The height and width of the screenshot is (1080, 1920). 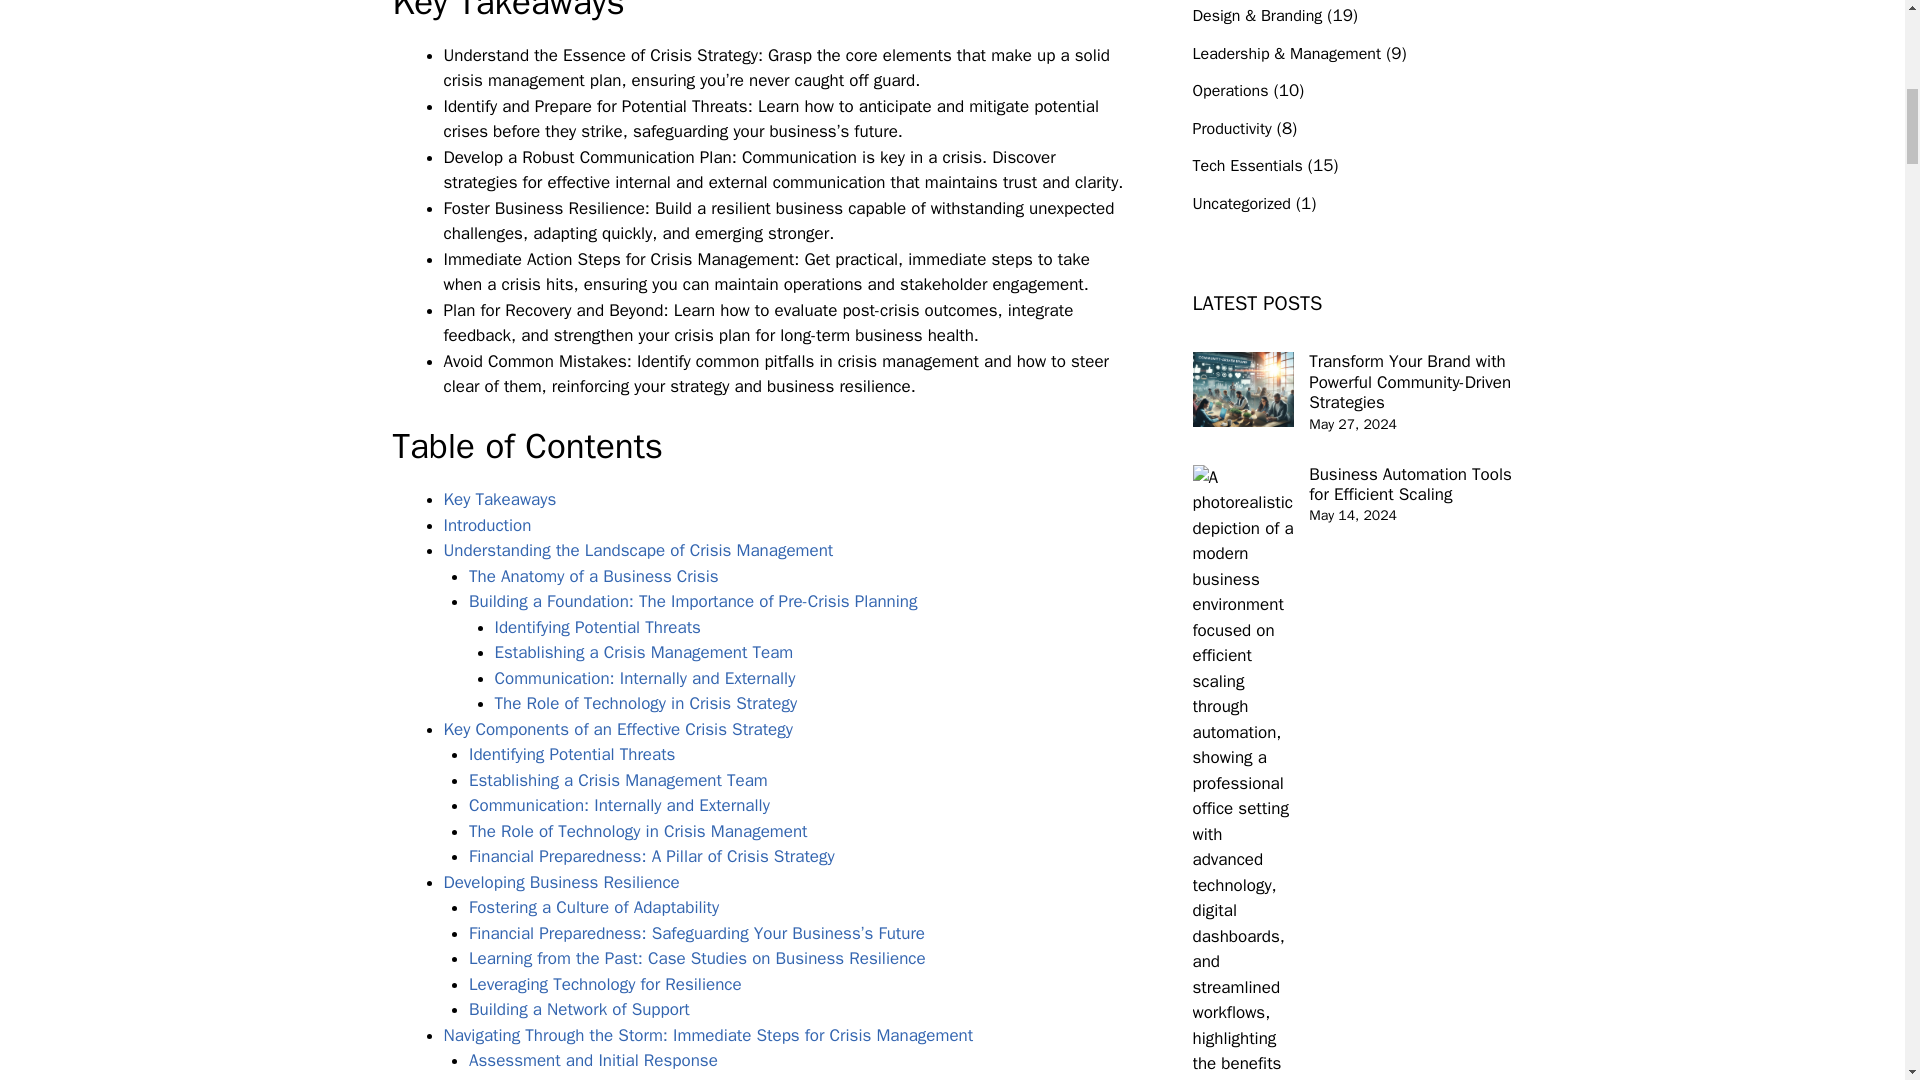 What do you see at coordinates (487, 525) in the screenshot?
I see `Introduction` at bounding box center [487, 525].